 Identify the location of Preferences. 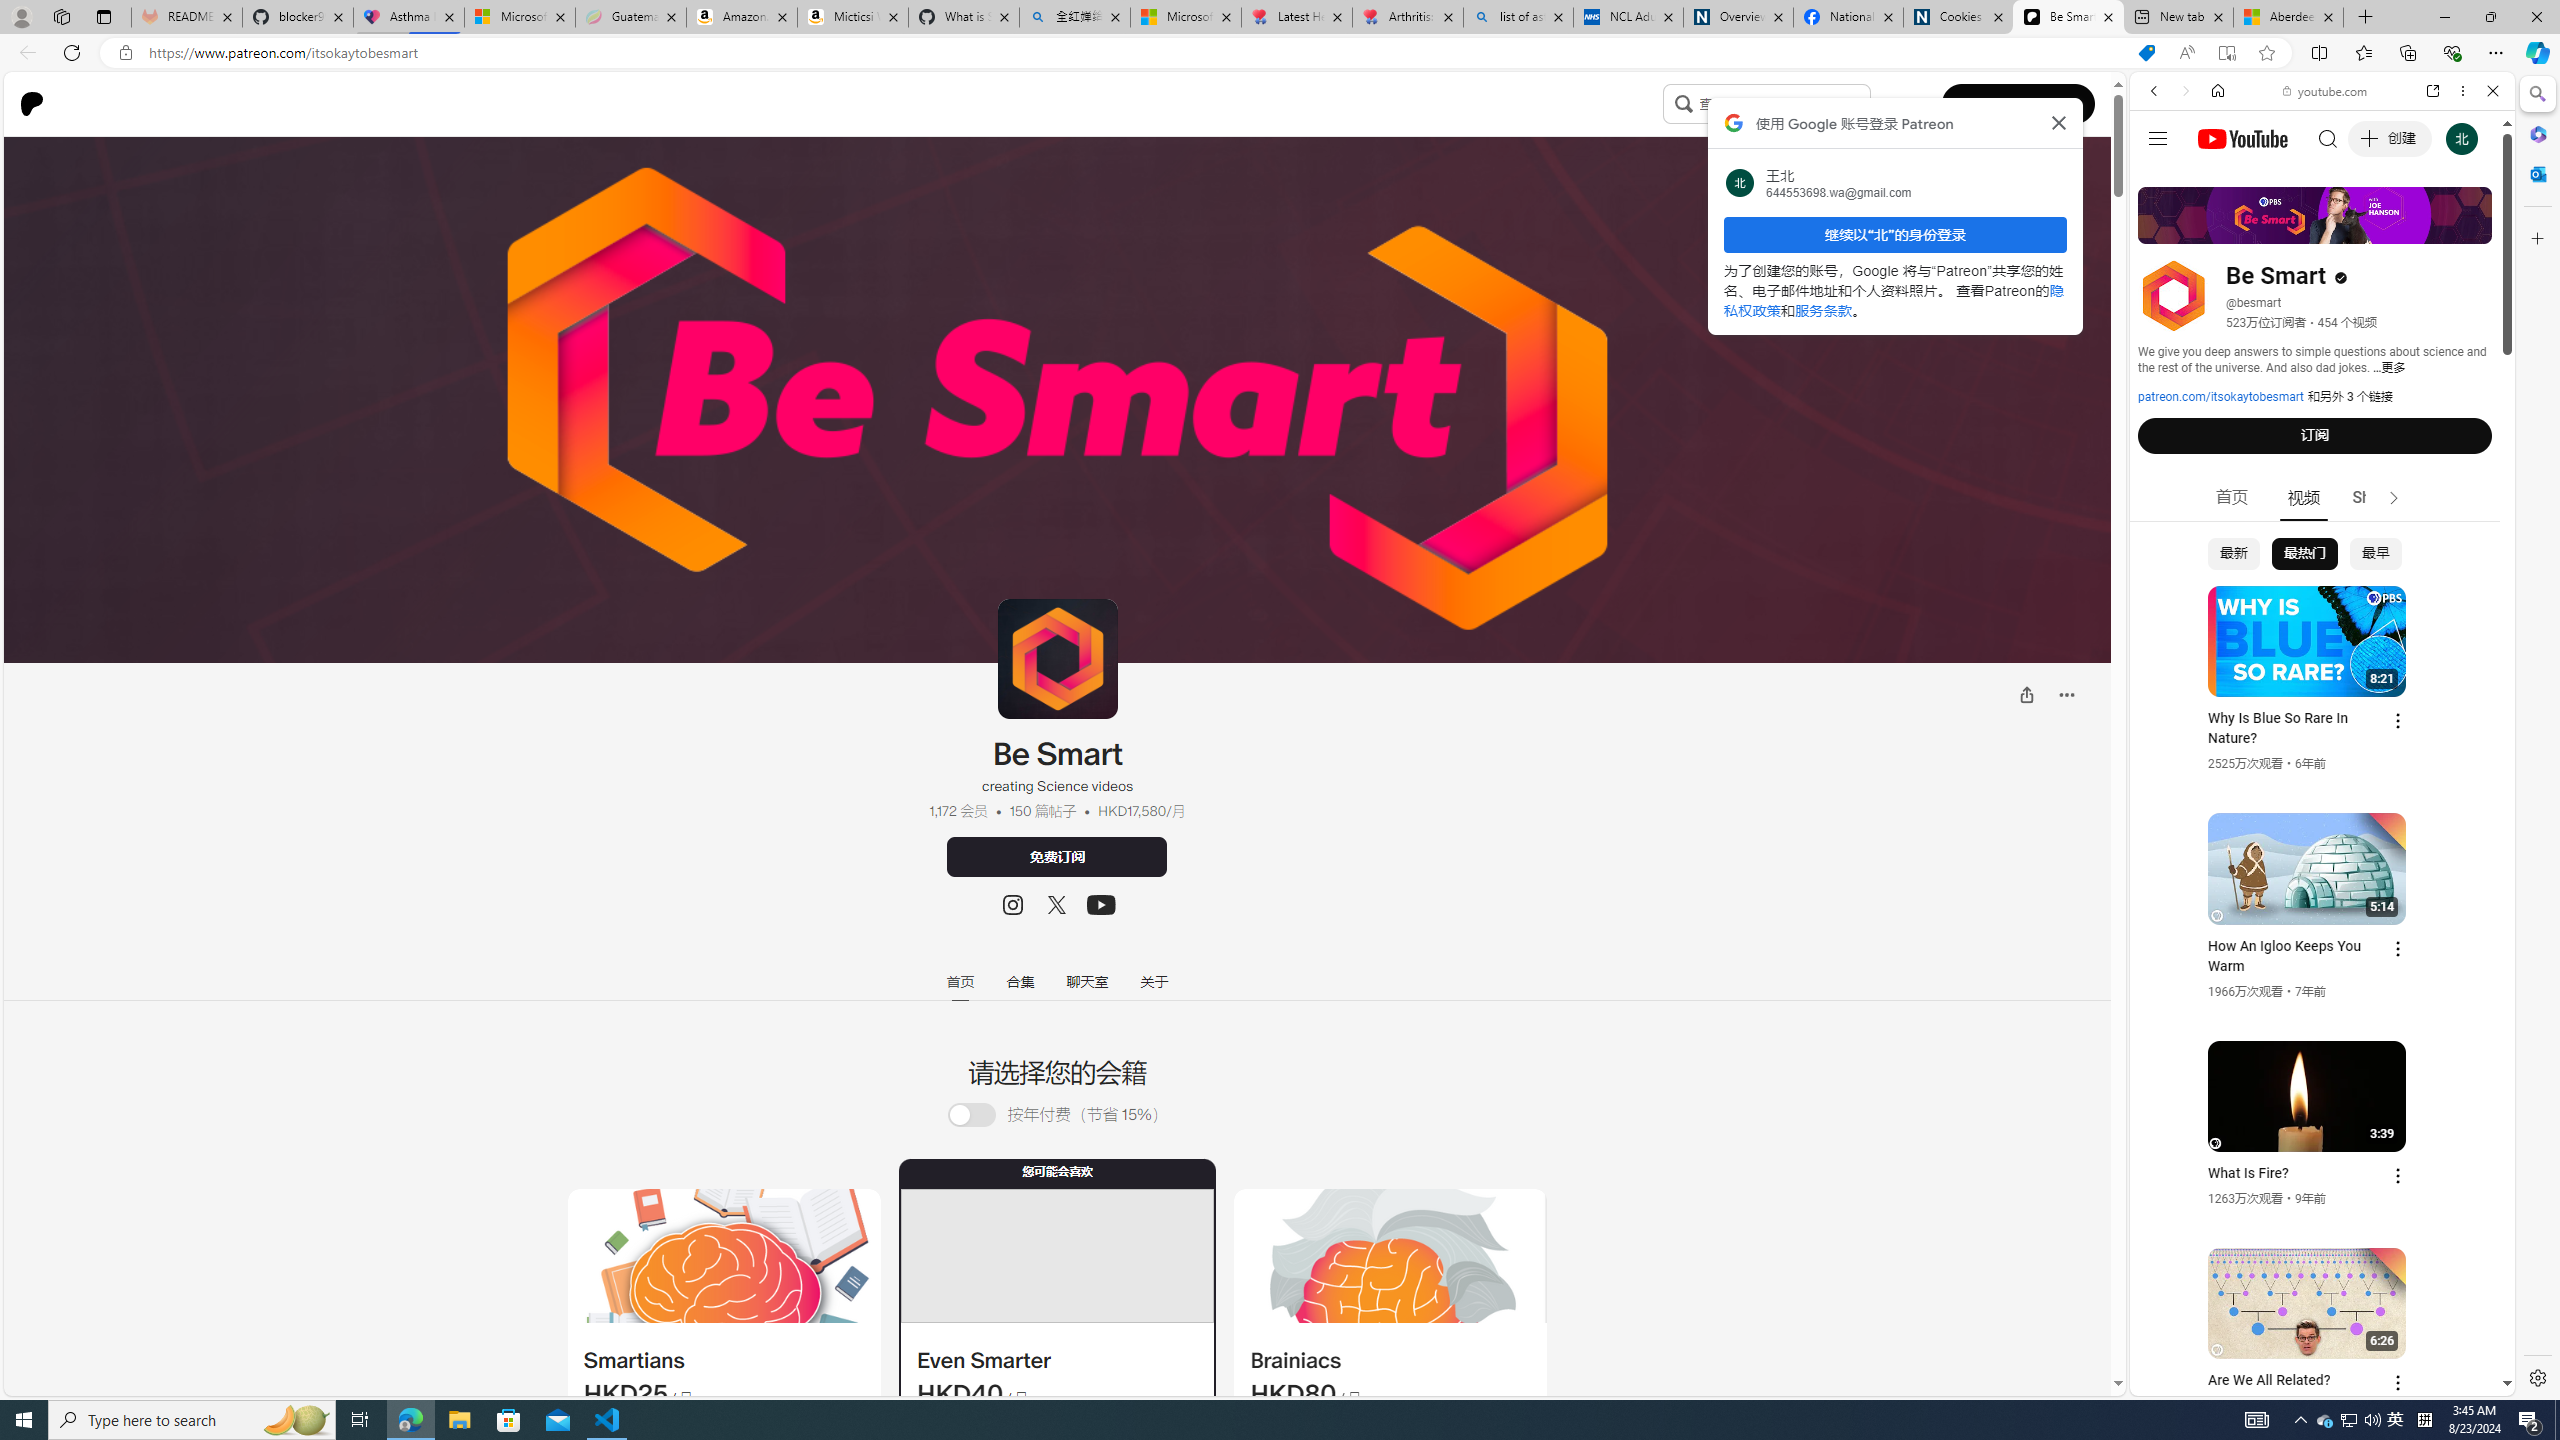
(2468, 228).